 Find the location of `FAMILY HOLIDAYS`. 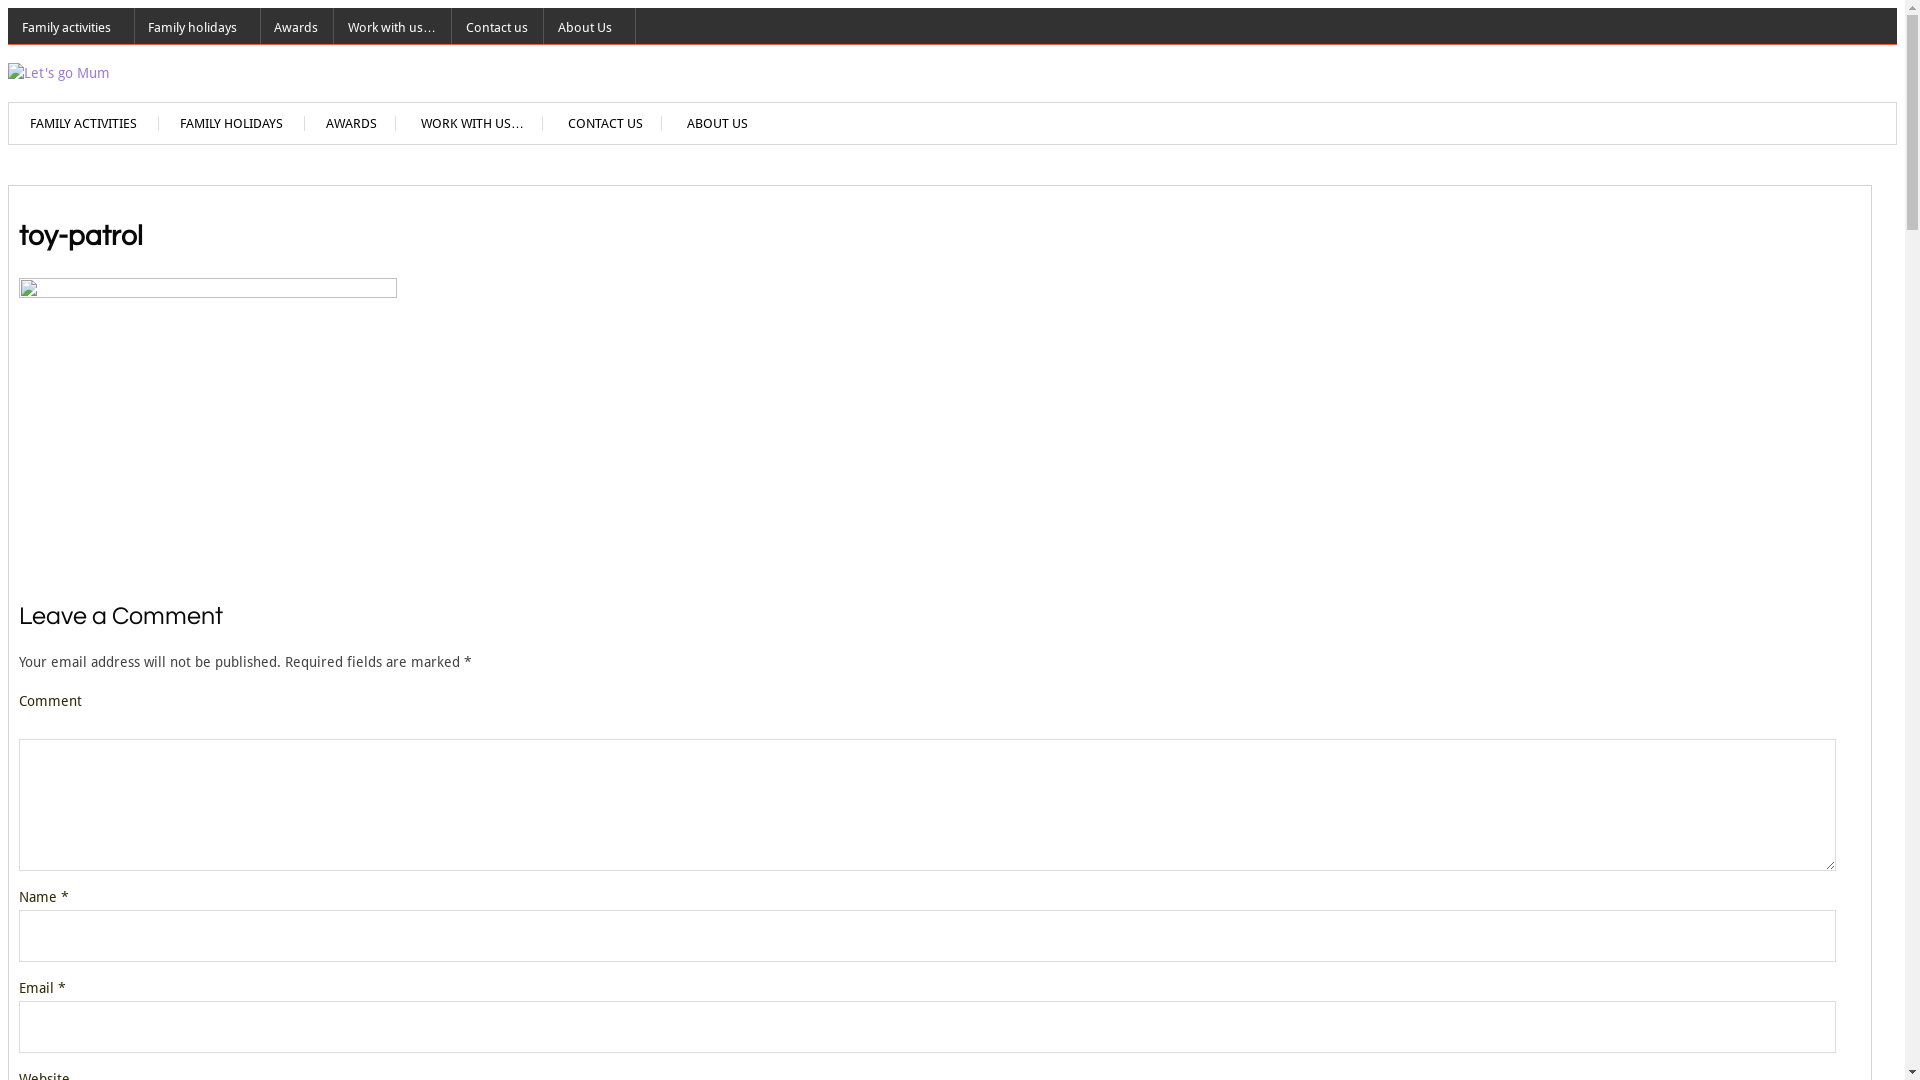

FAMILY HOLIDAYS is located at coordinates (232, 124).